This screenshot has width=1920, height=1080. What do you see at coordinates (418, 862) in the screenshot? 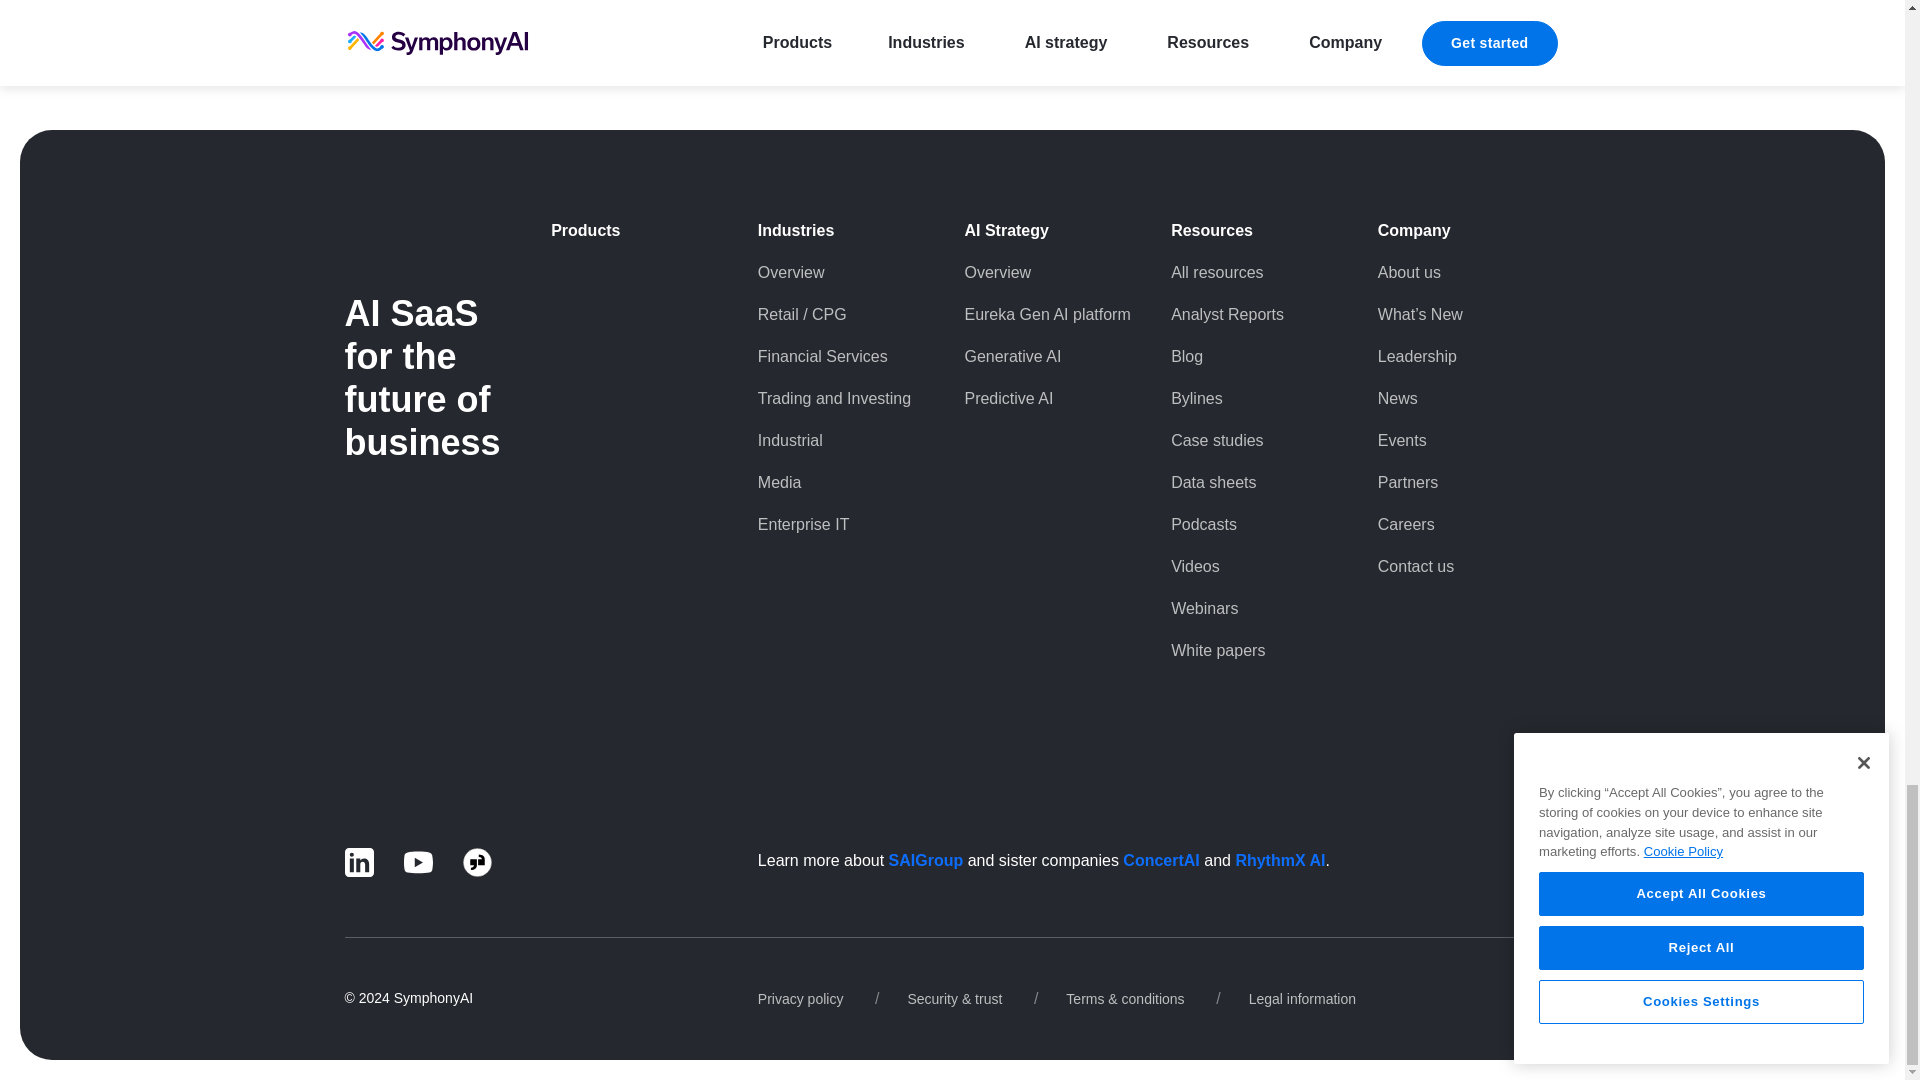
I see `Icon Svg` at bounding box center [418, 862].